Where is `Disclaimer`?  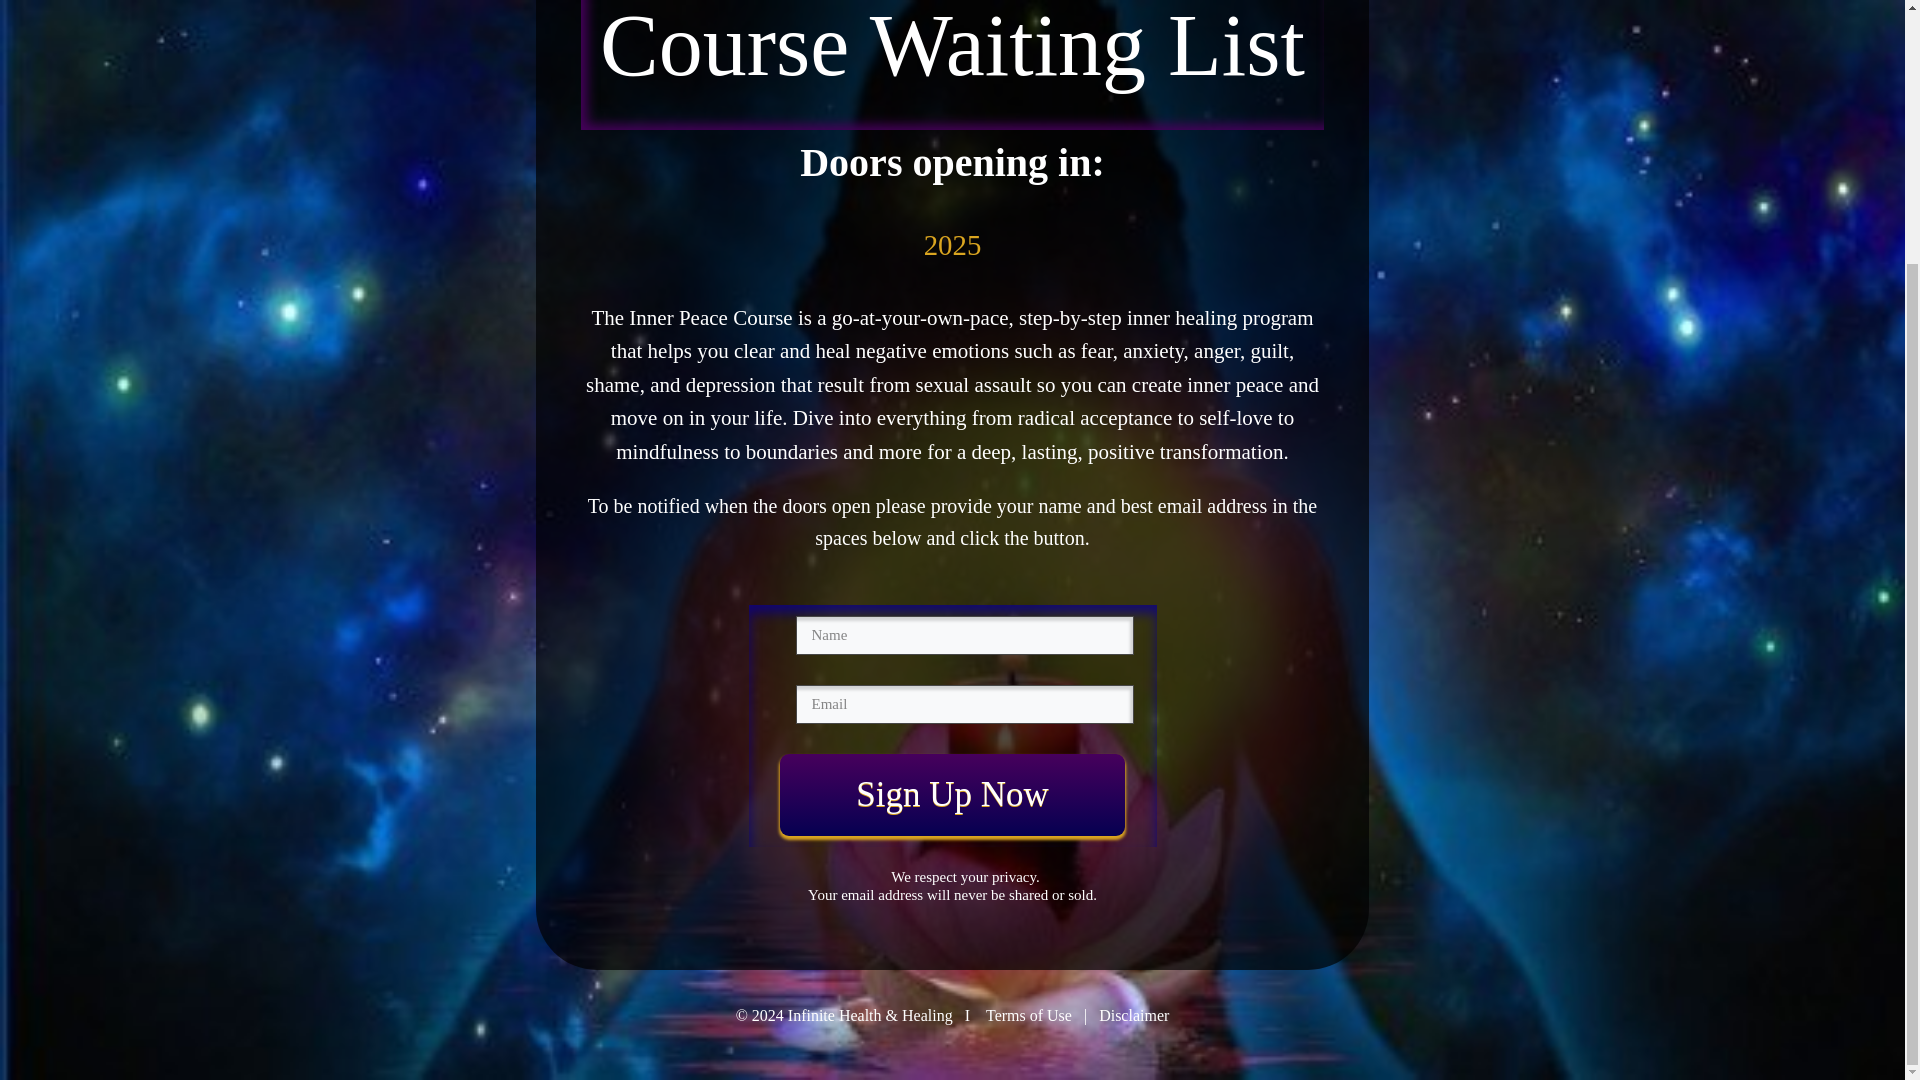
Disclaimer is located at coordinates (1134, 1014).